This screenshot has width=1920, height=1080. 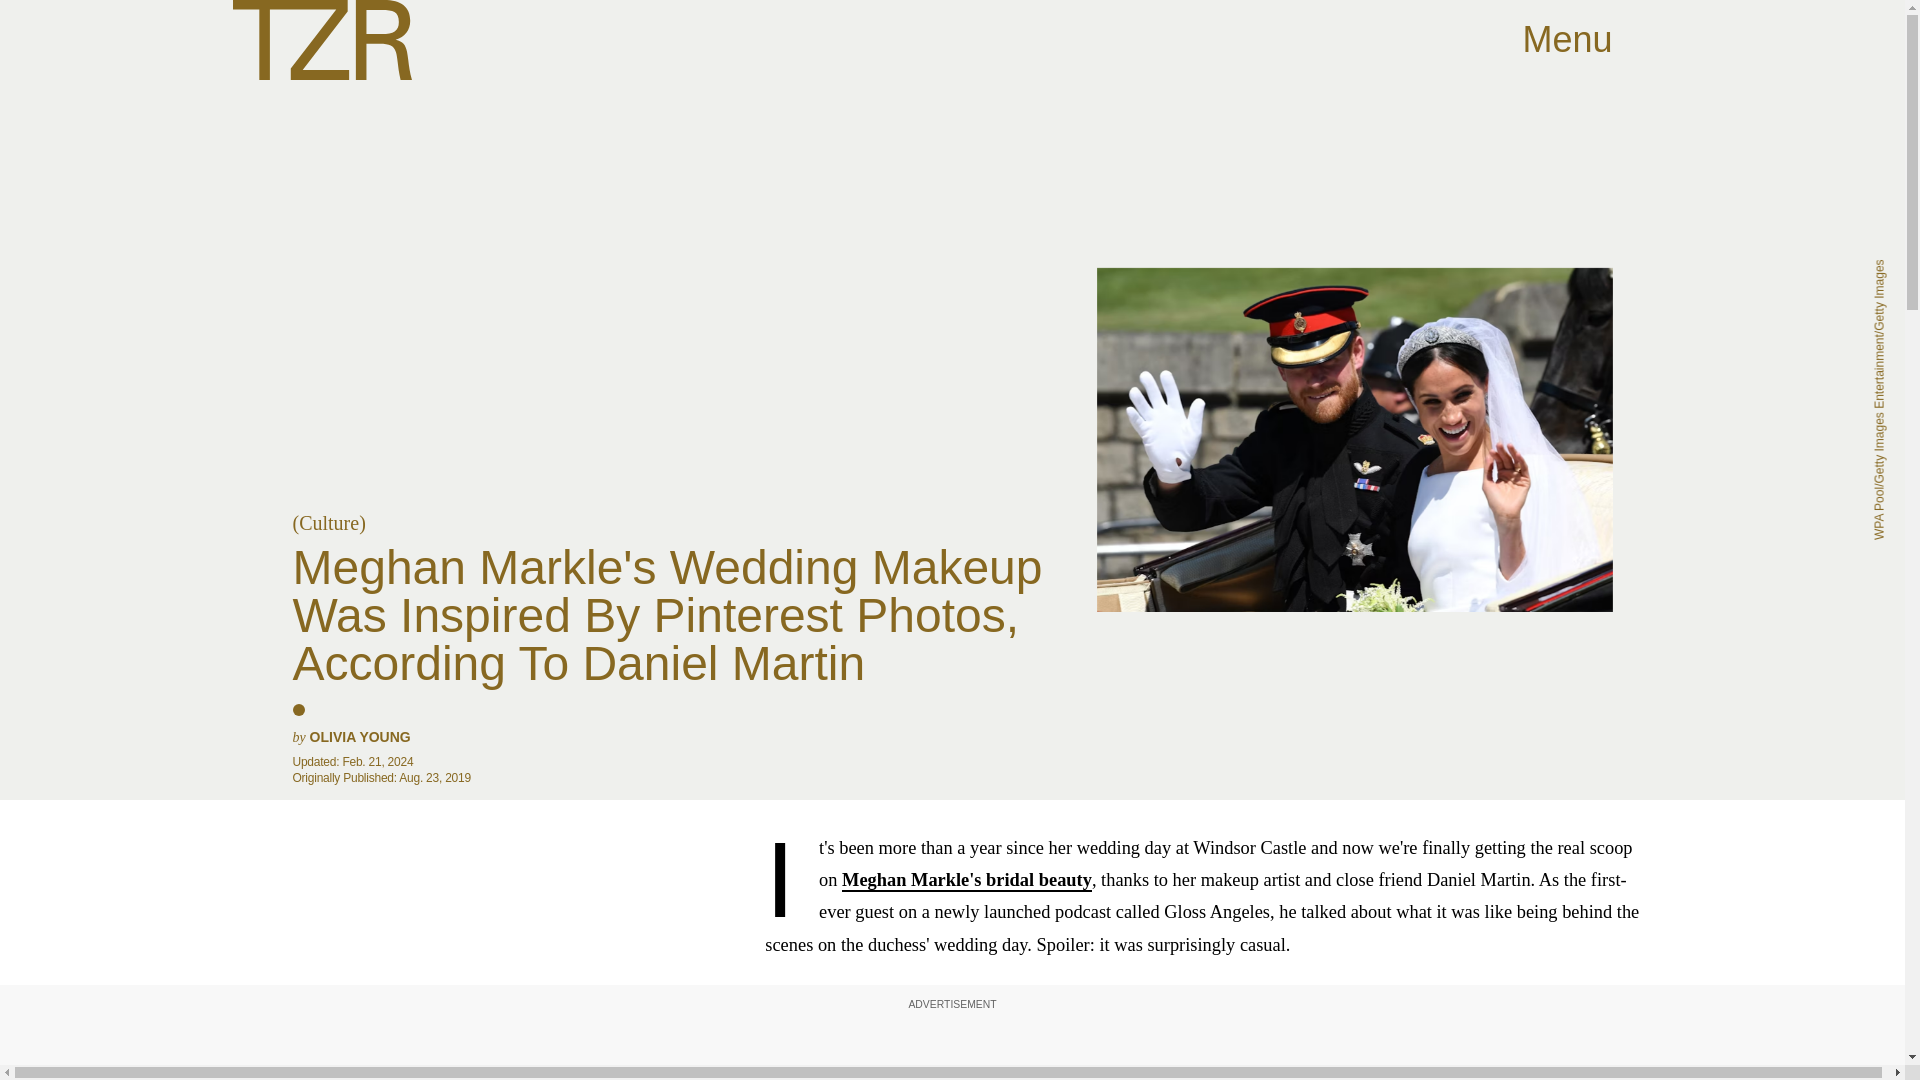 What do you see at coordinates (360, 737) in the screenshot?
I see `OLIVIA YOUNG` at bounding box center [360, 737].